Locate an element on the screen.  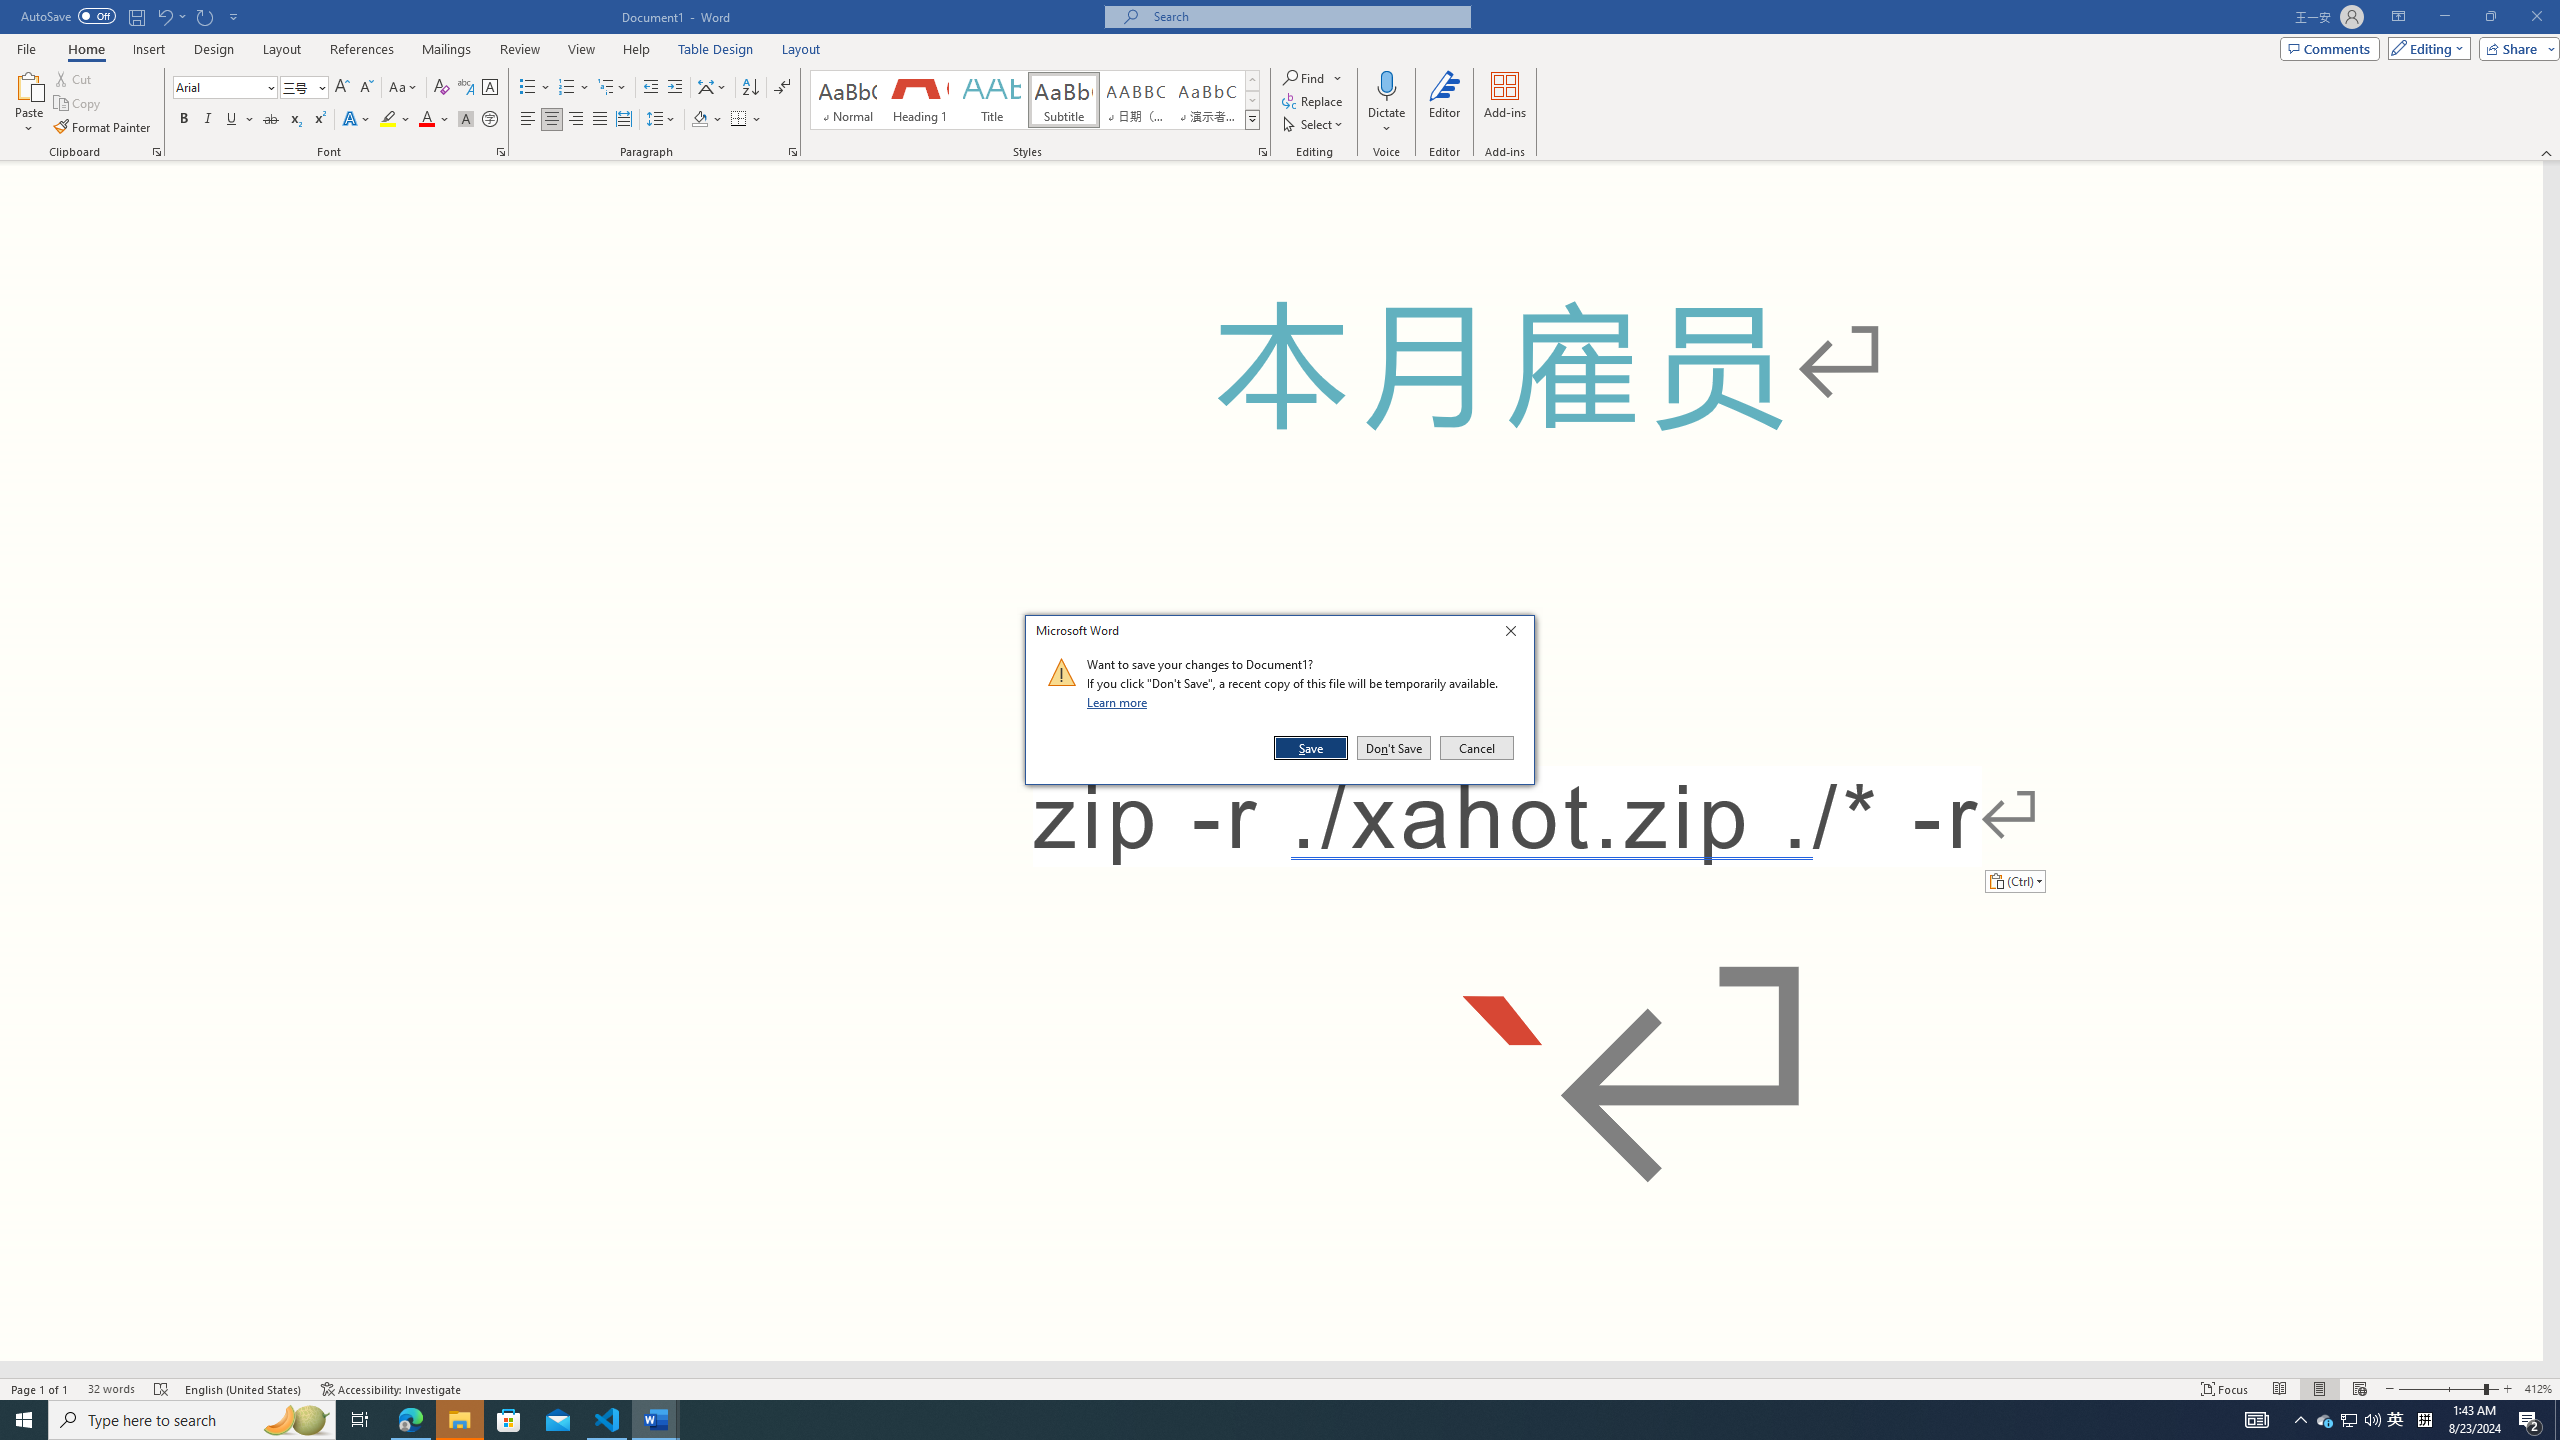
Repeat Doc Close is located at coordinates (2326, 1420).